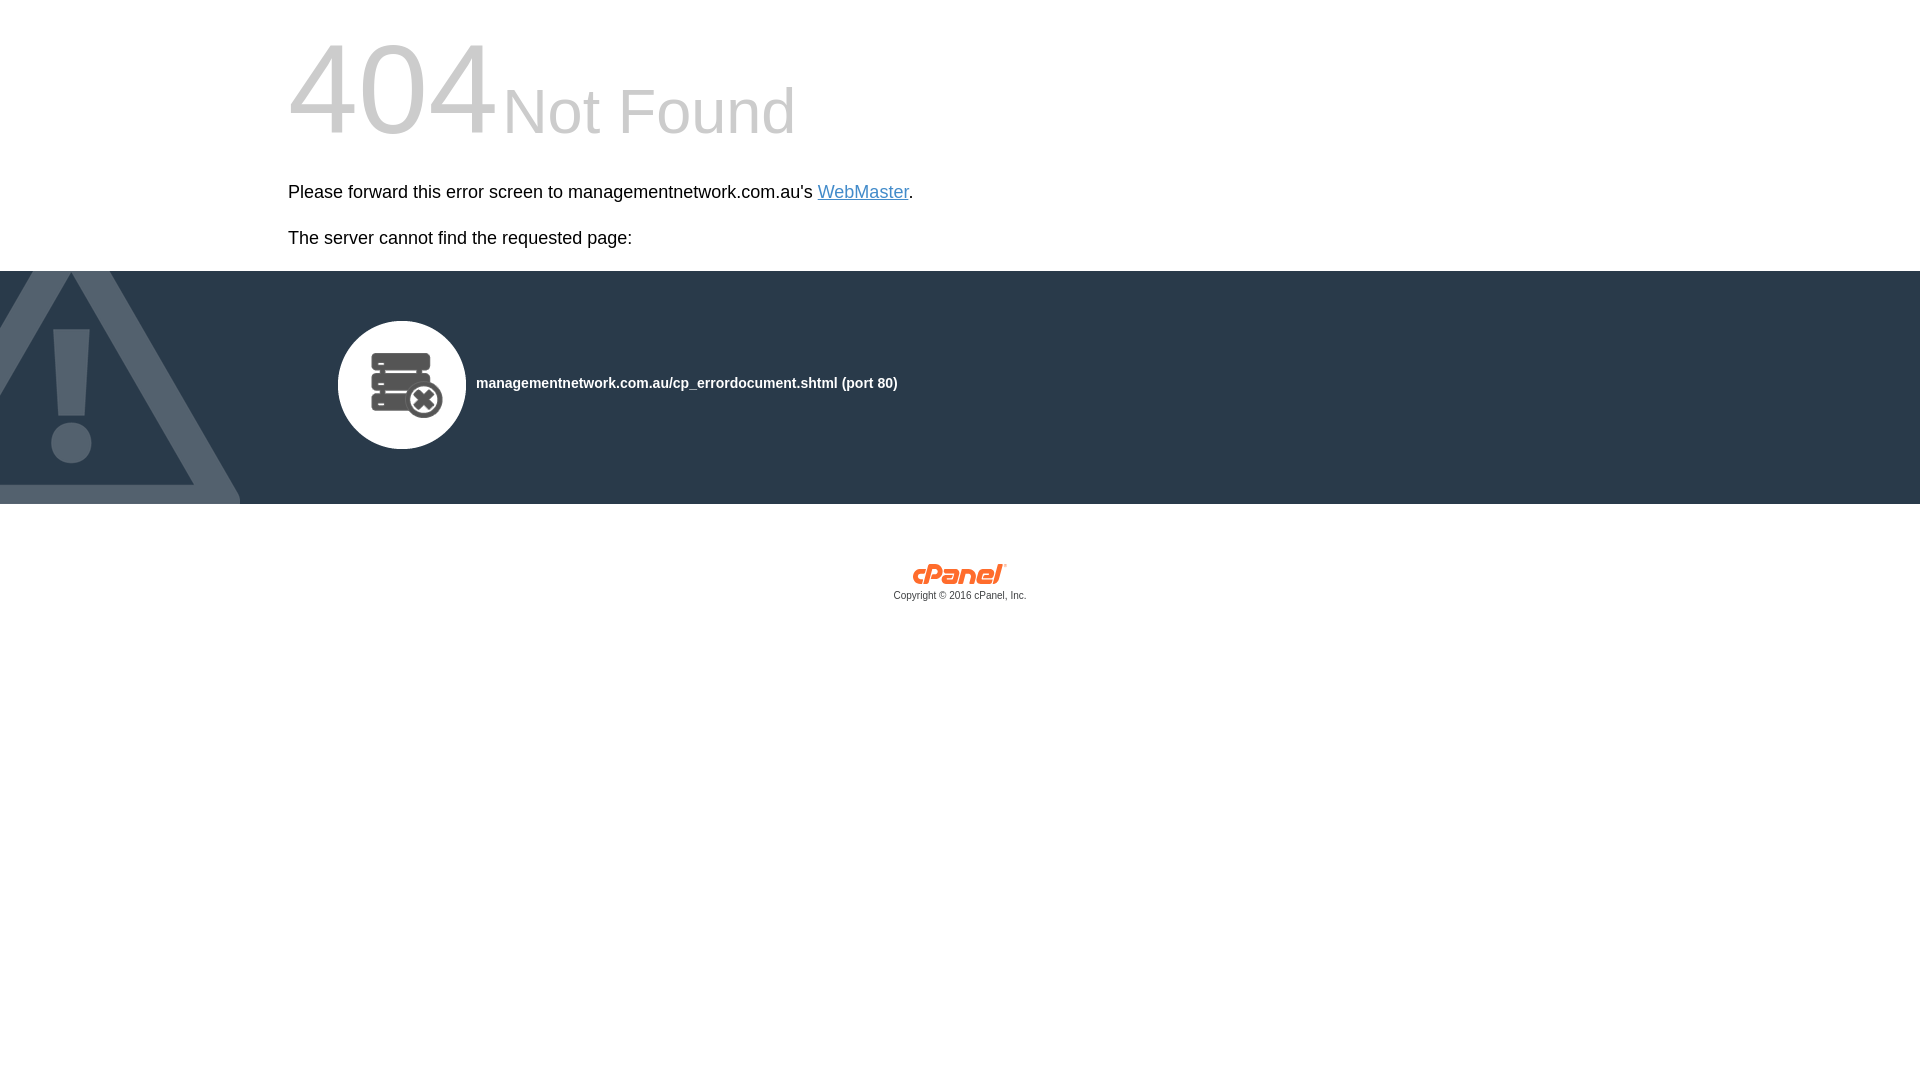 The height and width of the screenshot is (1080, 1920). I want to click on WebMaster, so click(864, 192).